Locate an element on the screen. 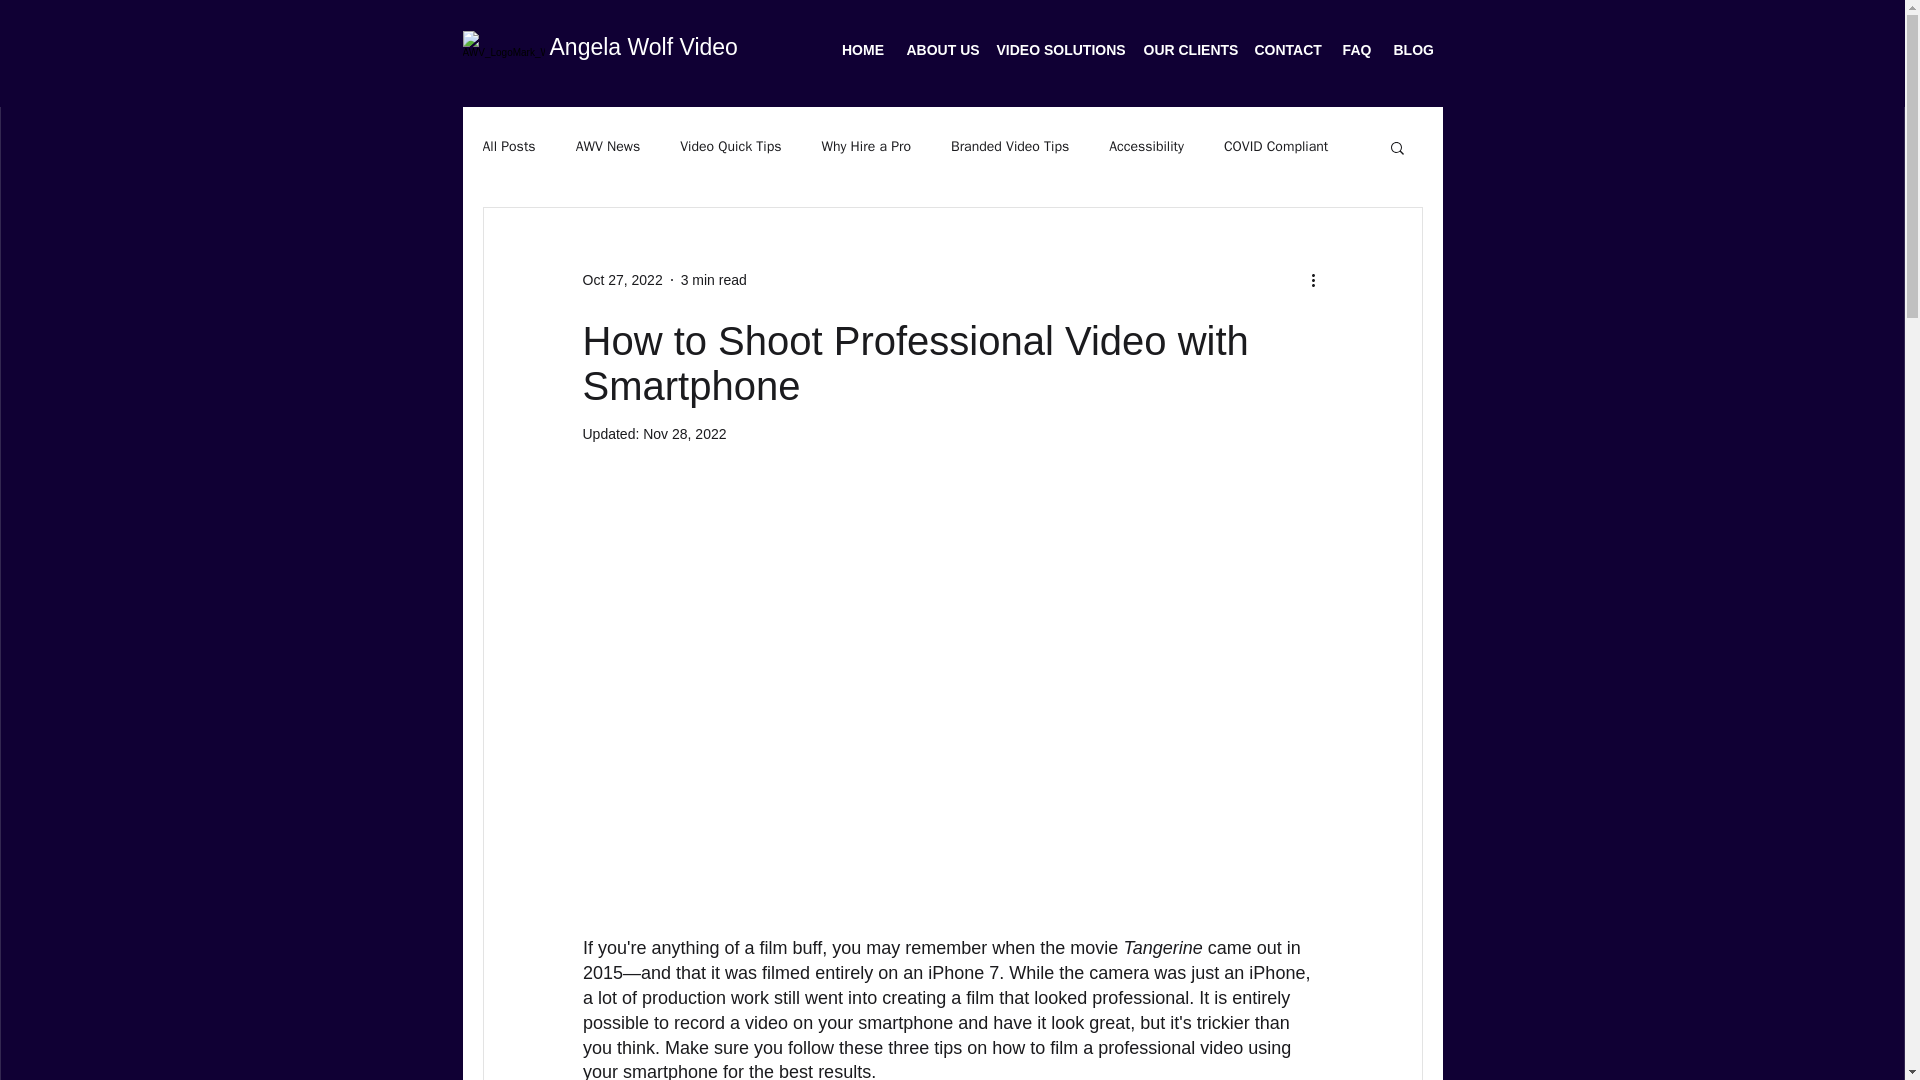 The width and height of the screenshot is (1920, 1080). ricos-video is located at coordinates (952, 566).